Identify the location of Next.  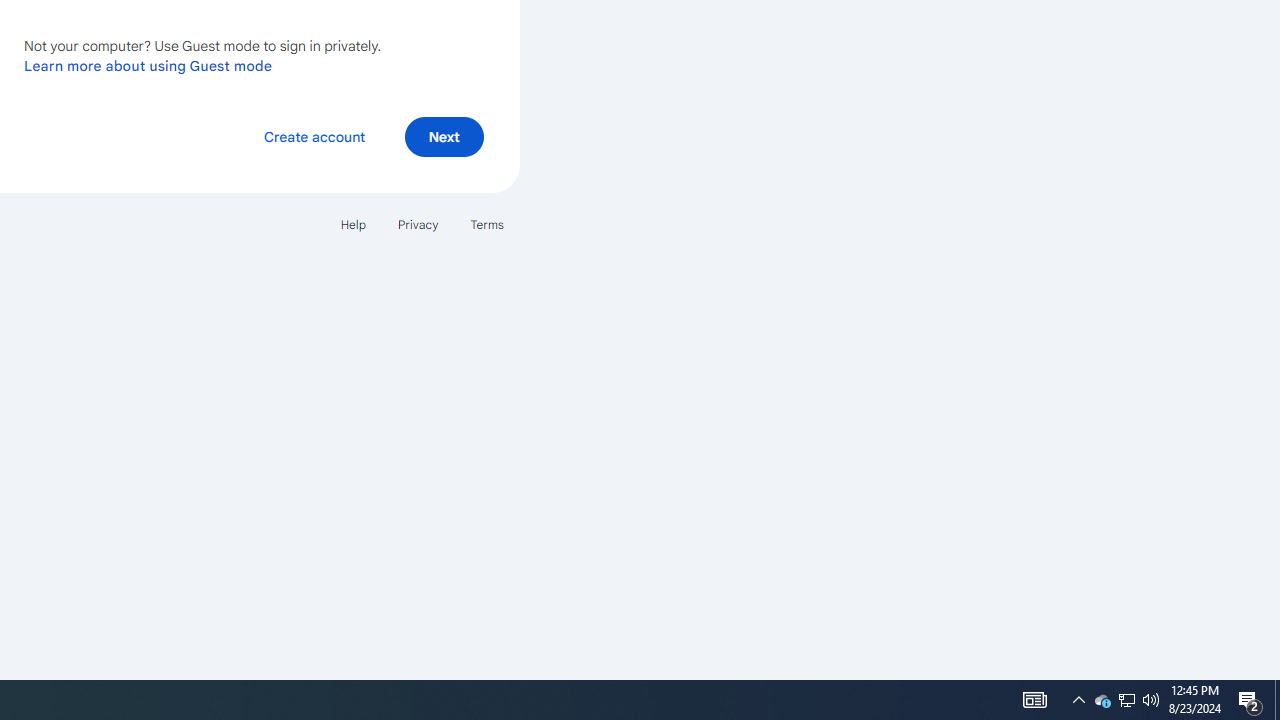
(444, 136).